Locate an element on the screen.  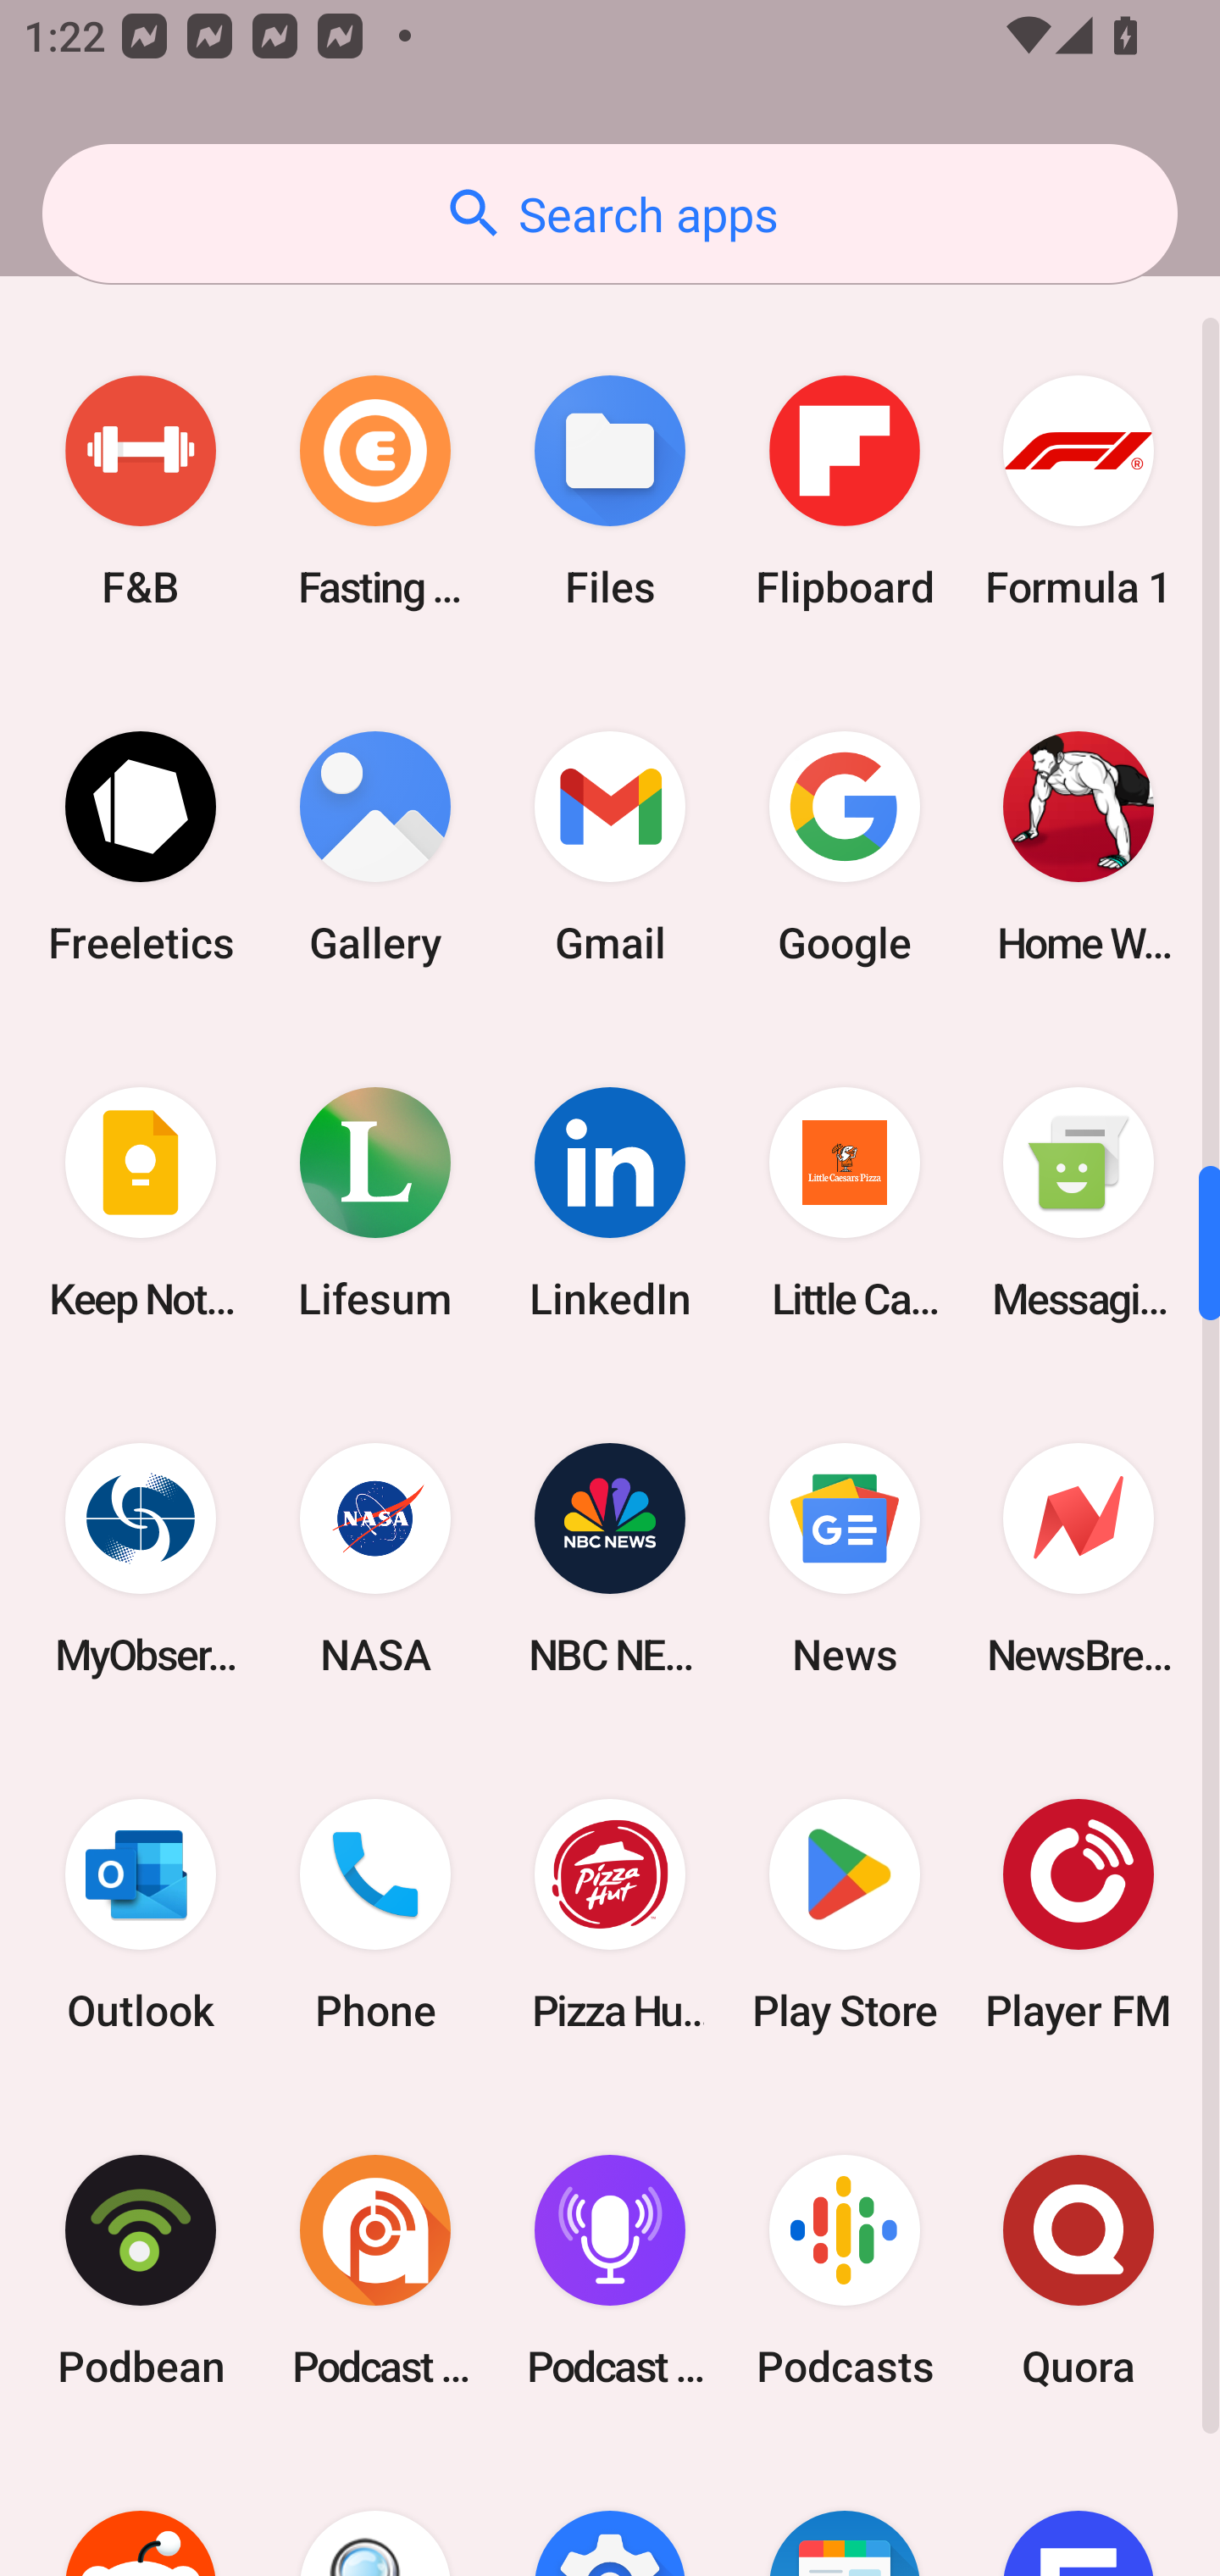
F&B is located at coordinates (141, 491).